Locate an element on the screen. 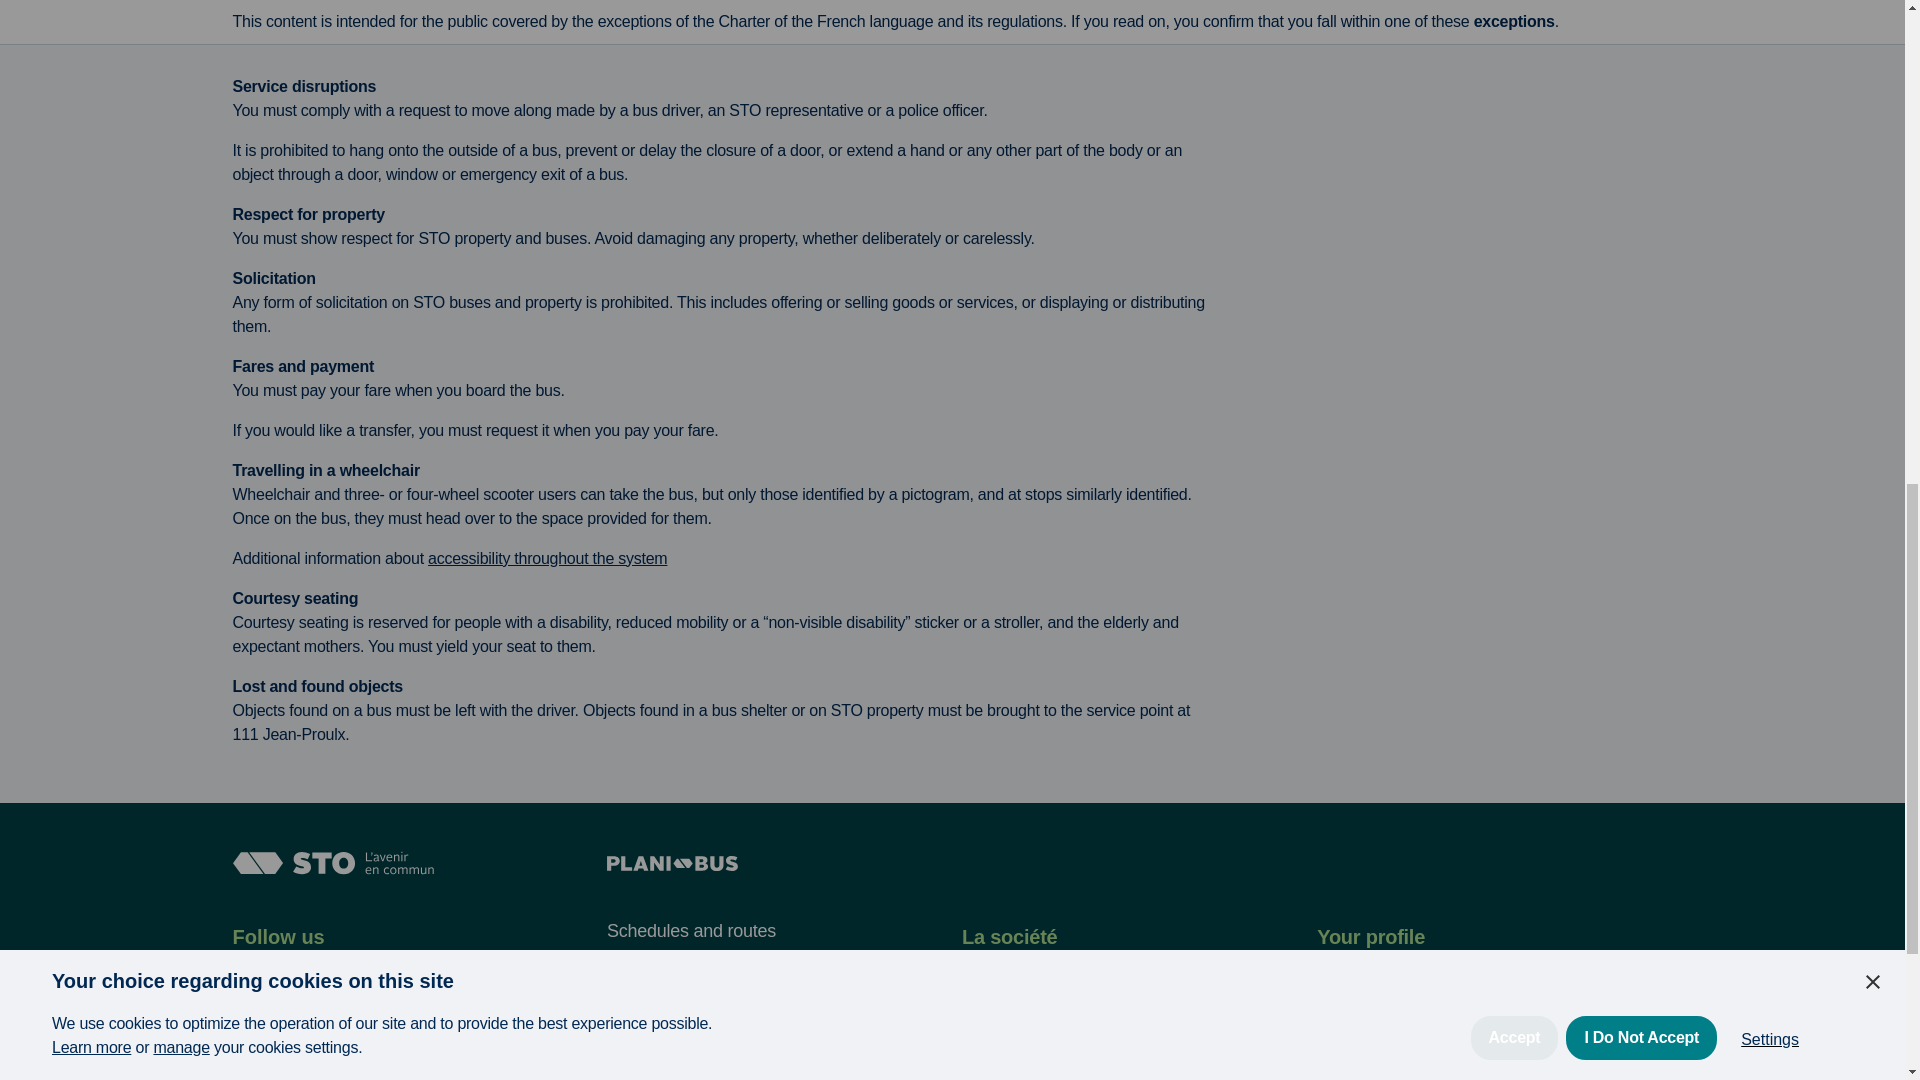  Learn more is located at coordinates (90, 44).